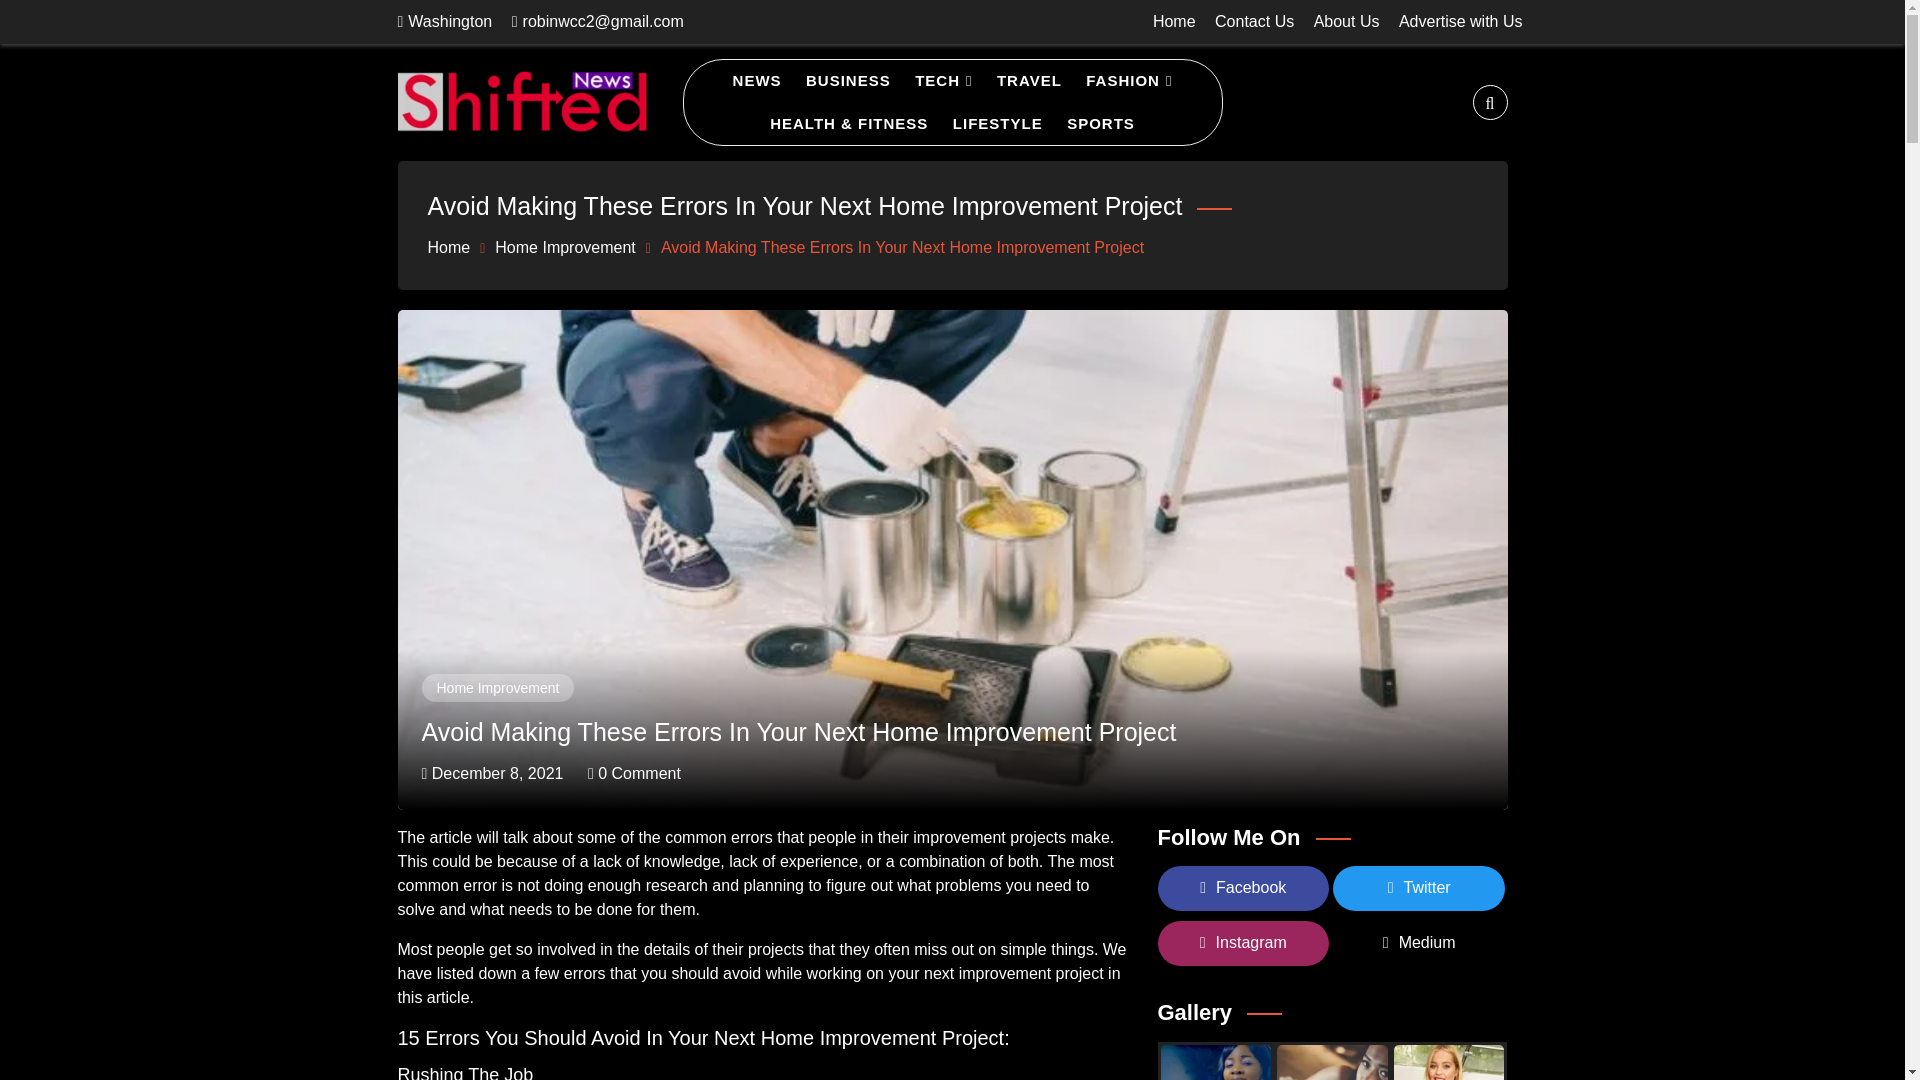 This screenshot has width=1920, height=1080. Describe the element at coordinates (1100, 122) in the screenshot. I see `SPORTS` at that location.